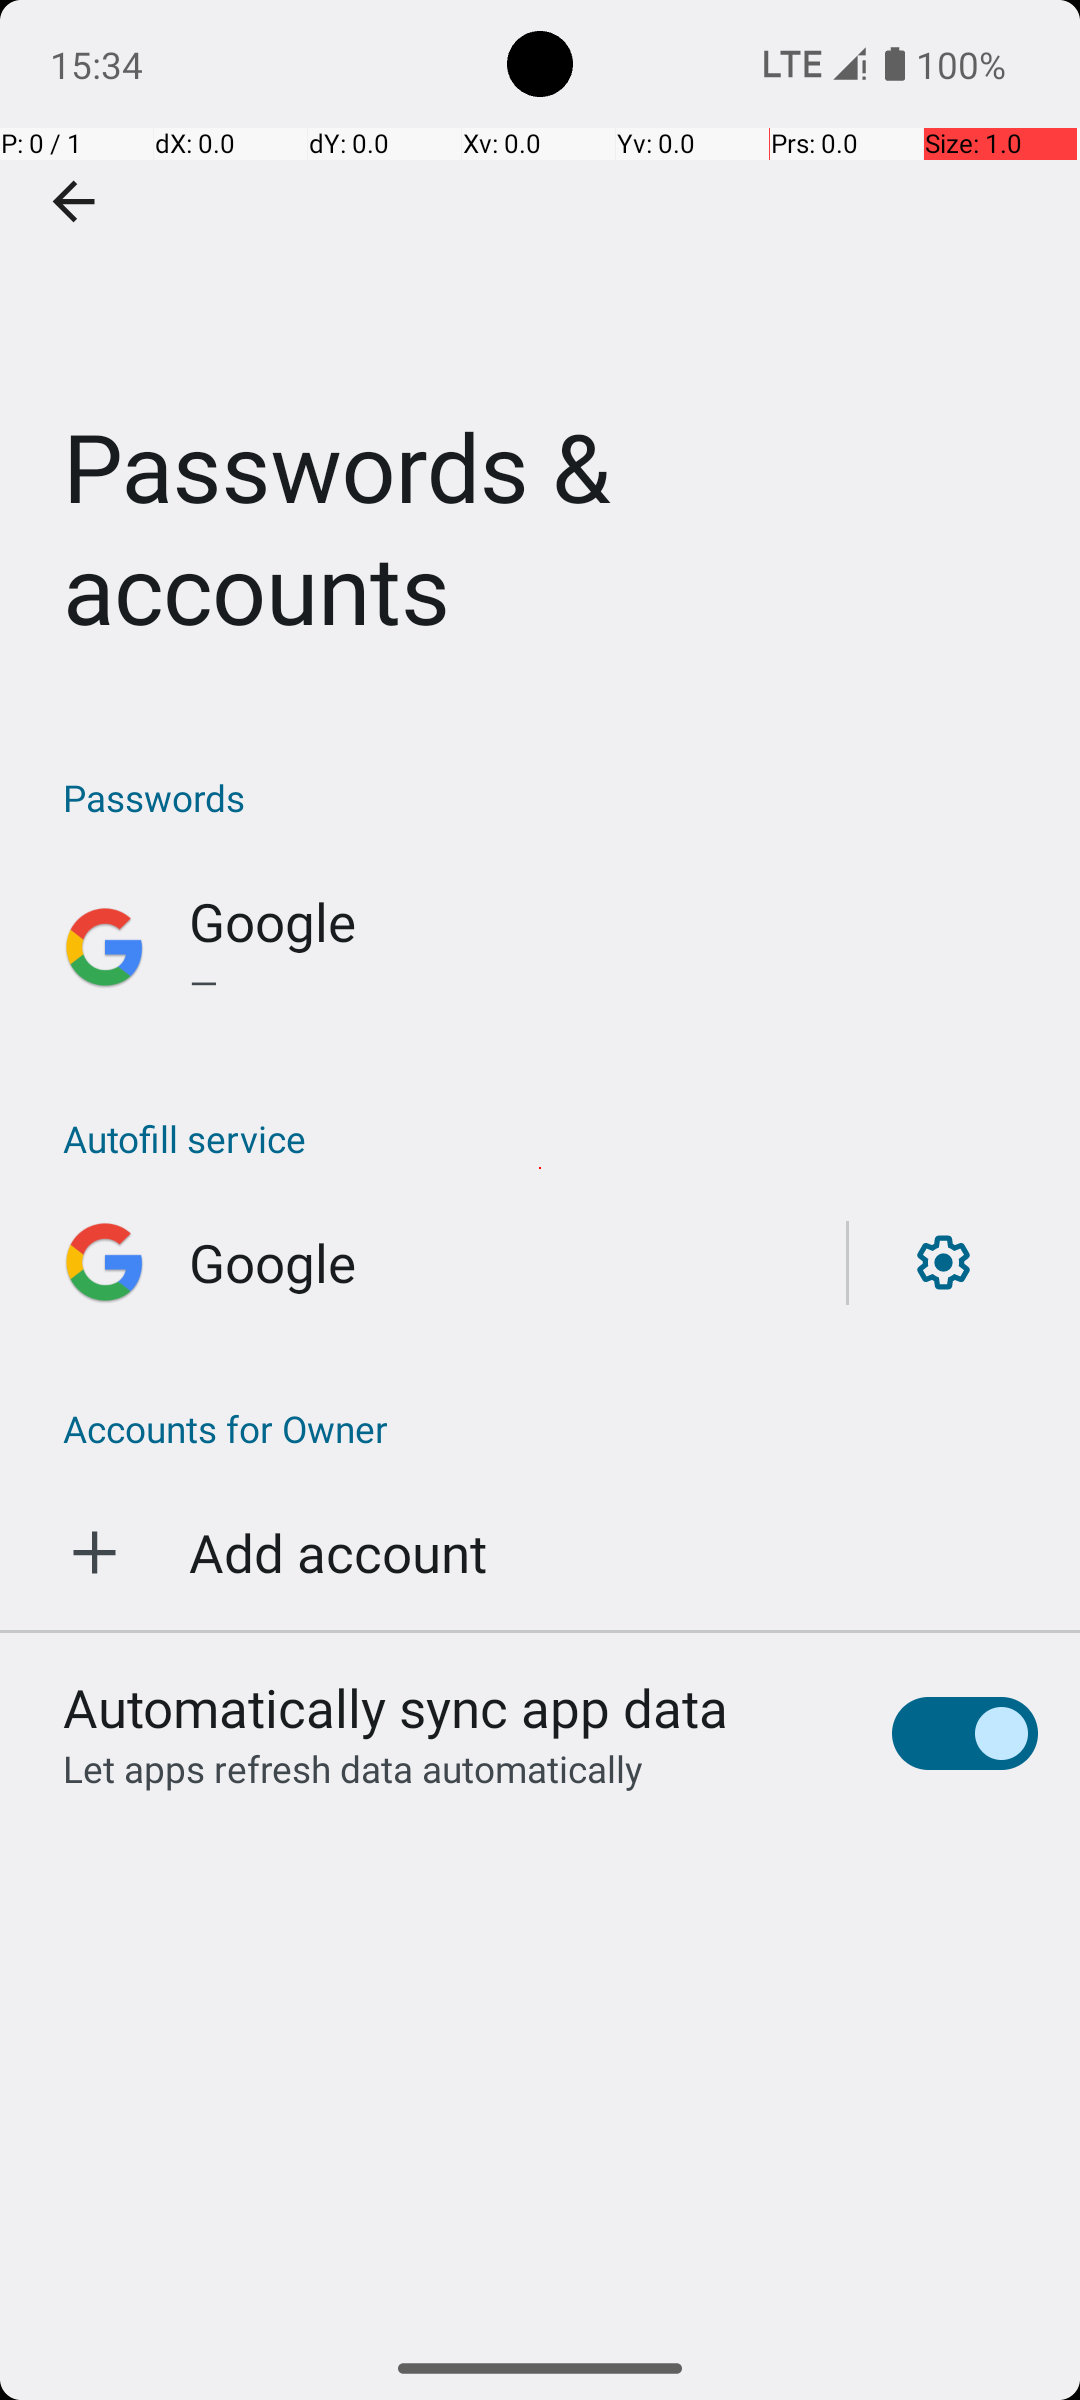 The width and height of the screenshot is (1080, 2400). I want to click on Passwords & accounts, so click(540, 354).